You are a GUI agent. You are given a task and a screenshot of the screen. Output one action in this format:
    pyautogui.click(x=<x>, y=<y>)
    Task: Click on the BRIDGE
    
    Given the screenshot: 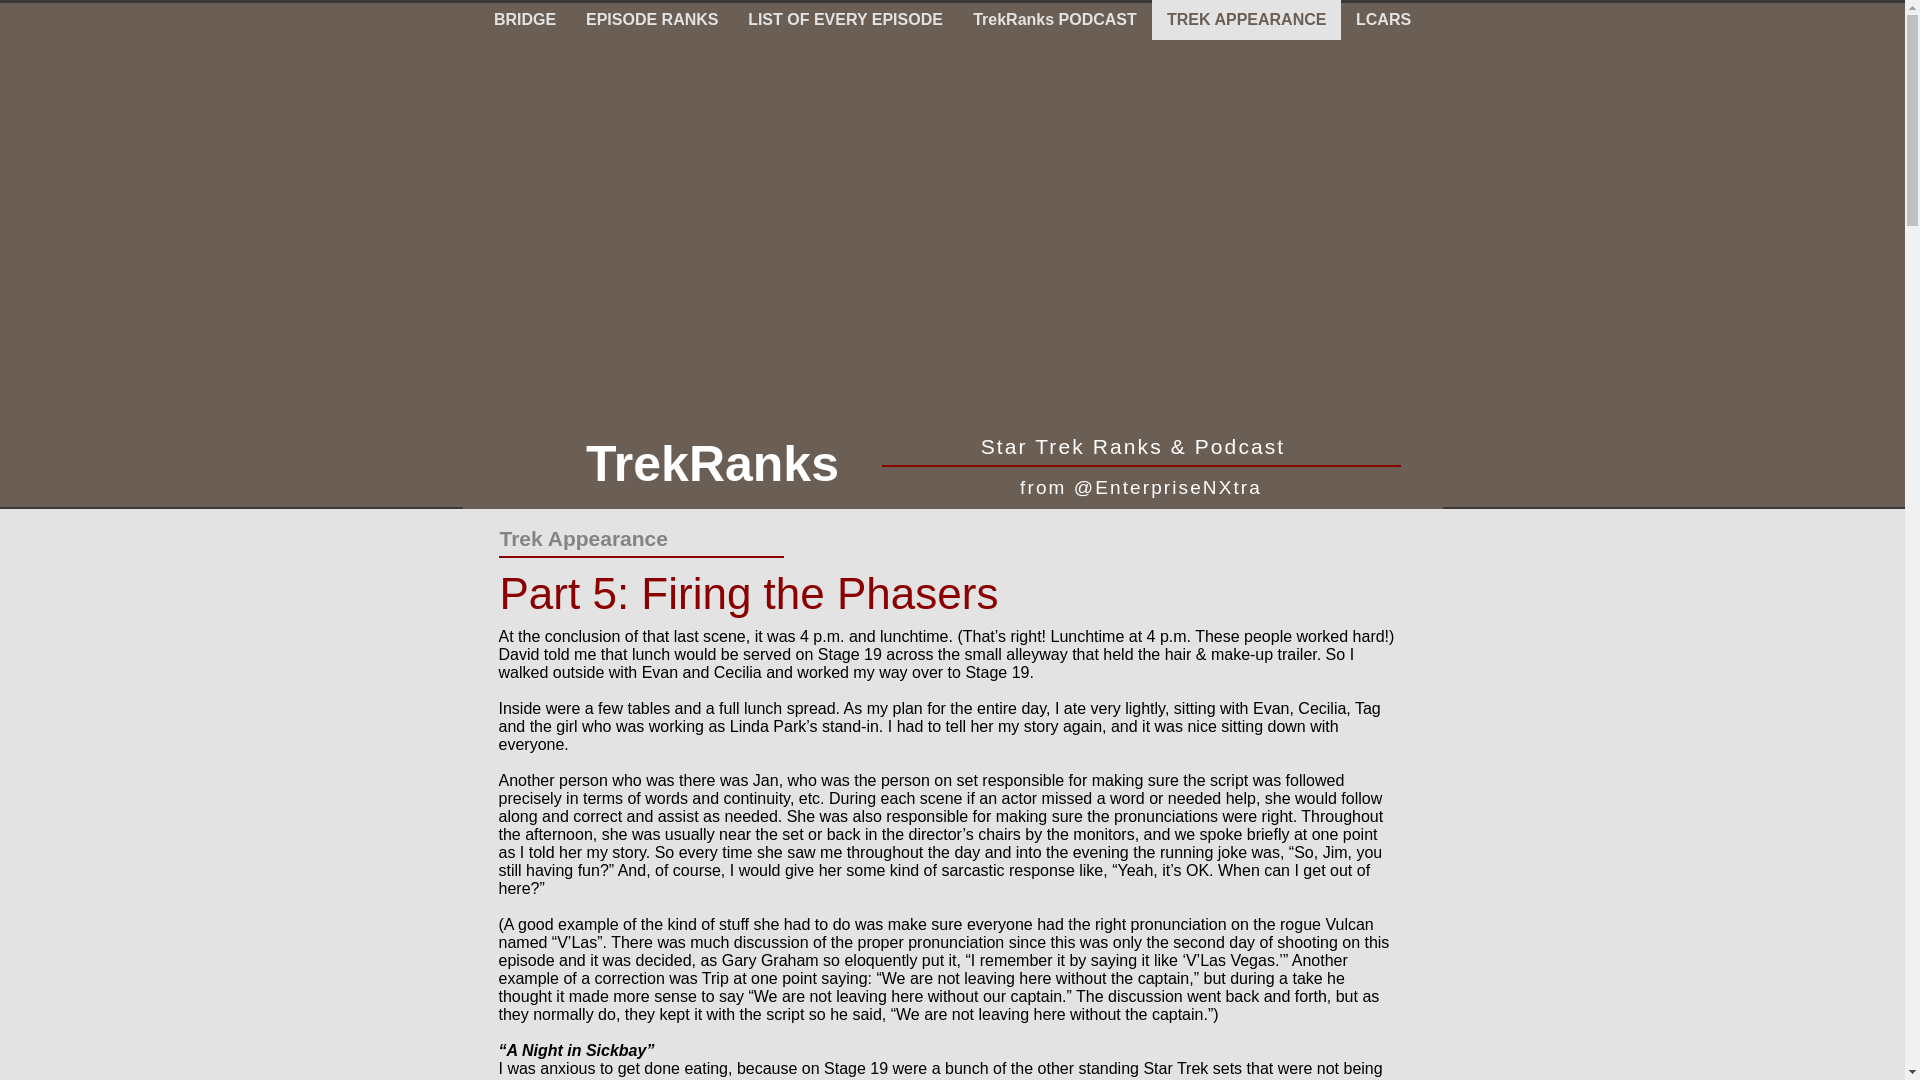 What is the action you would take?
    pyautogui.click(x=524, y=20)
    